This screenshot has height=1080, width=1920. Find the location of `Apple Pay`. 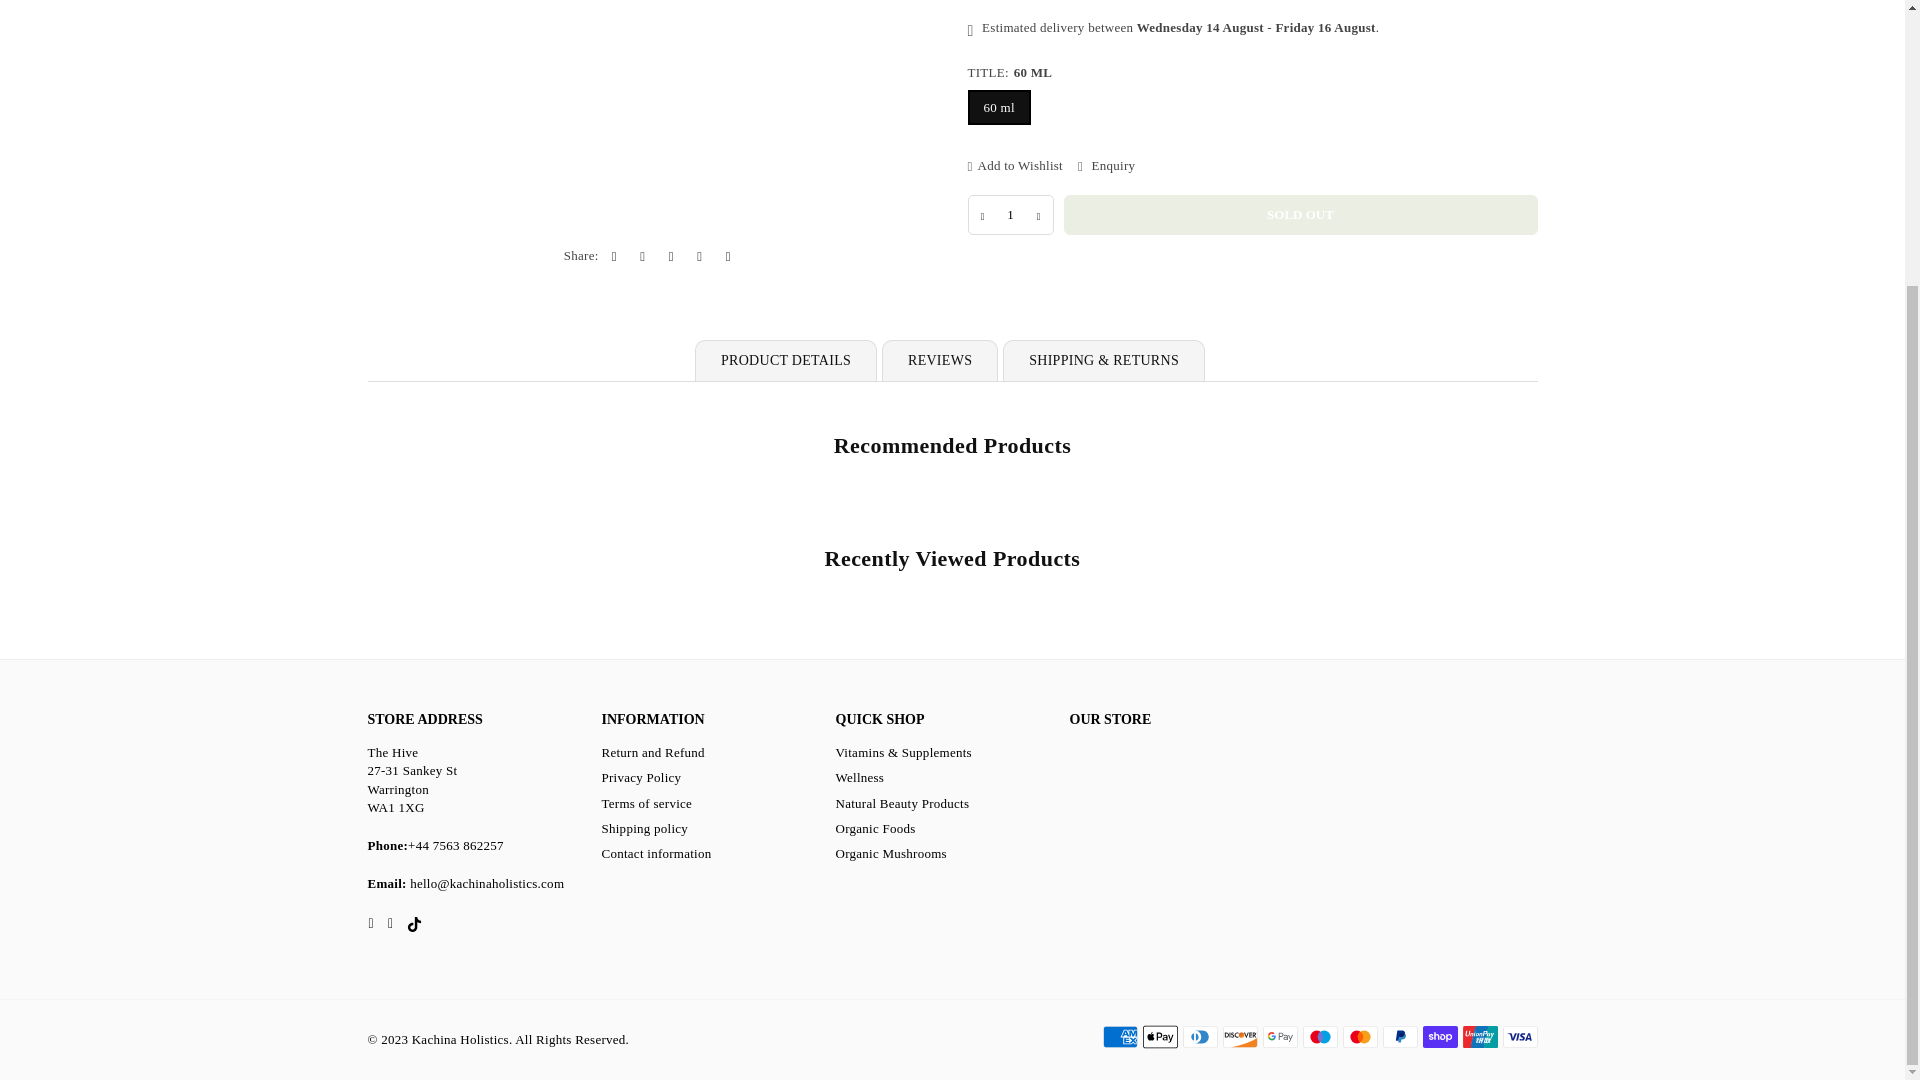

Apple Pay is located at coordinates (1159, 1036).